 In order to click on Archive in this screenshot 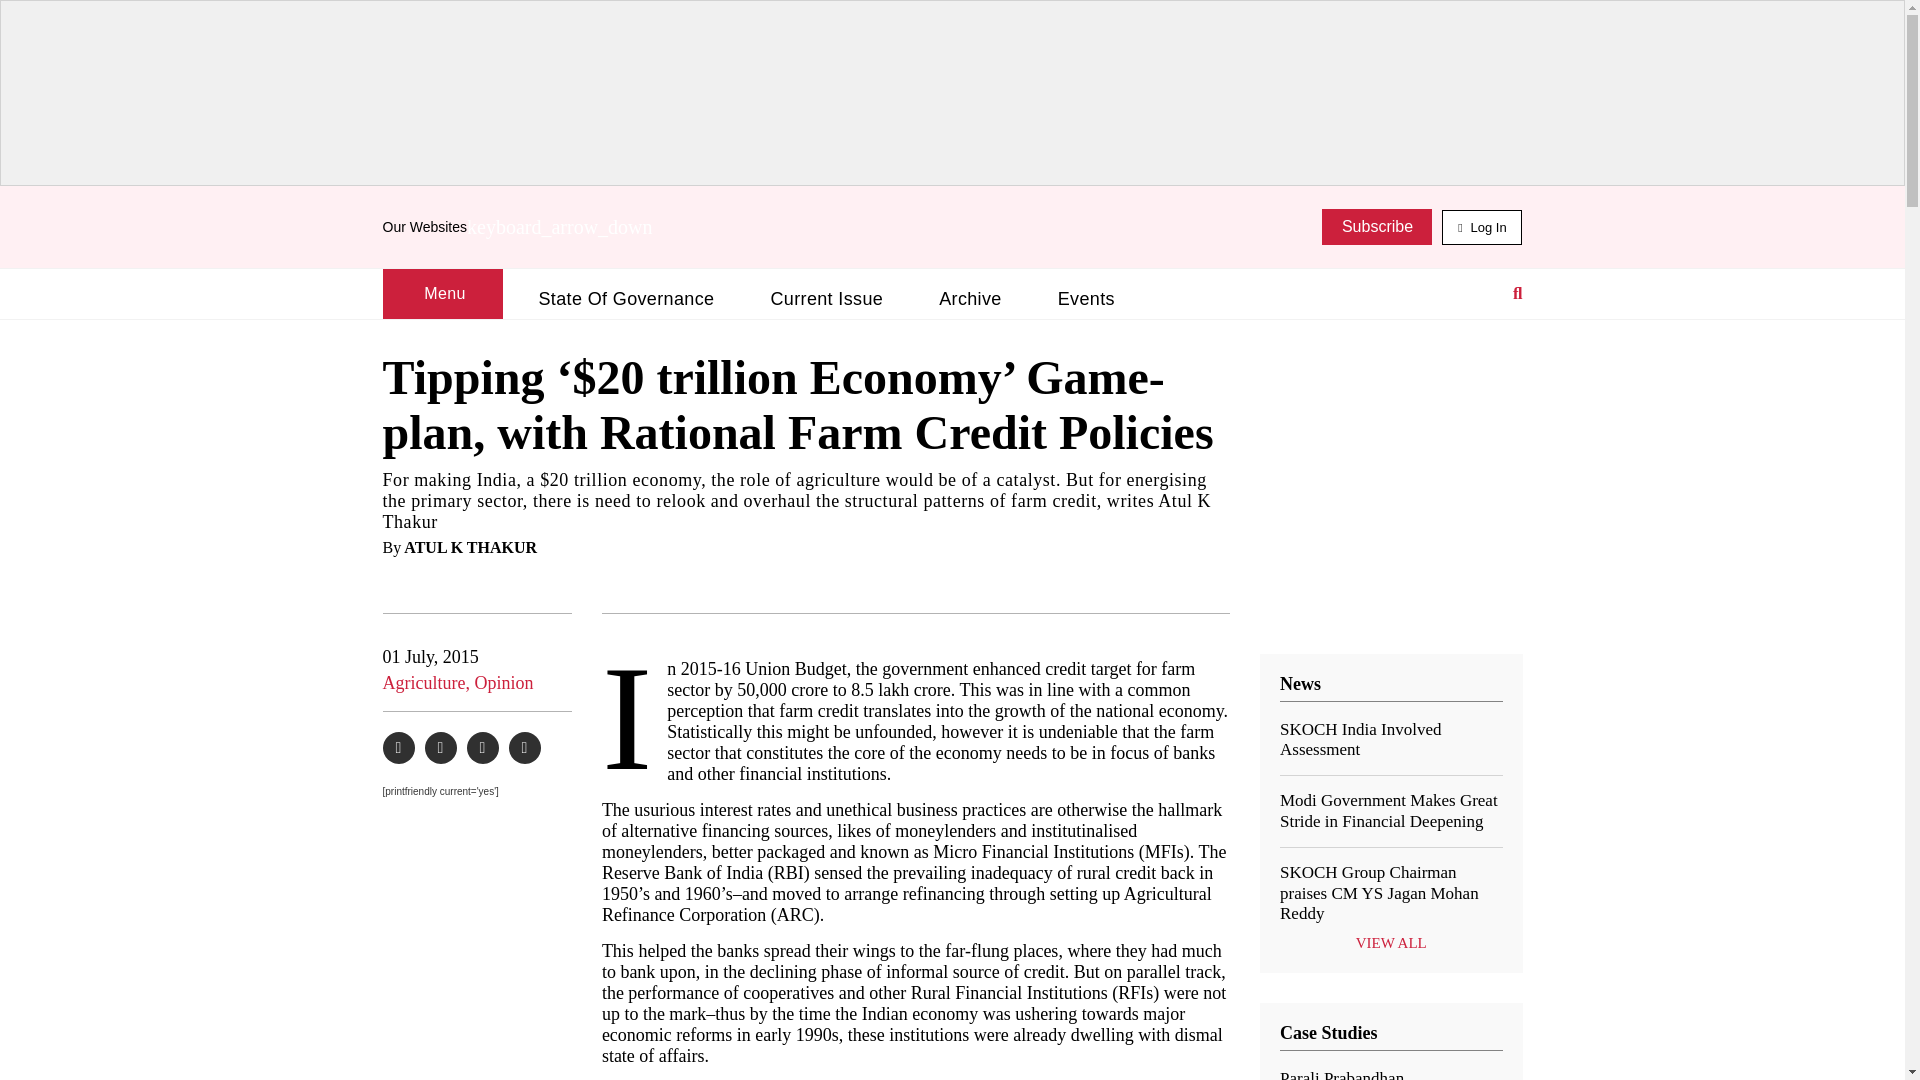, I will do `click(970, 299)`.